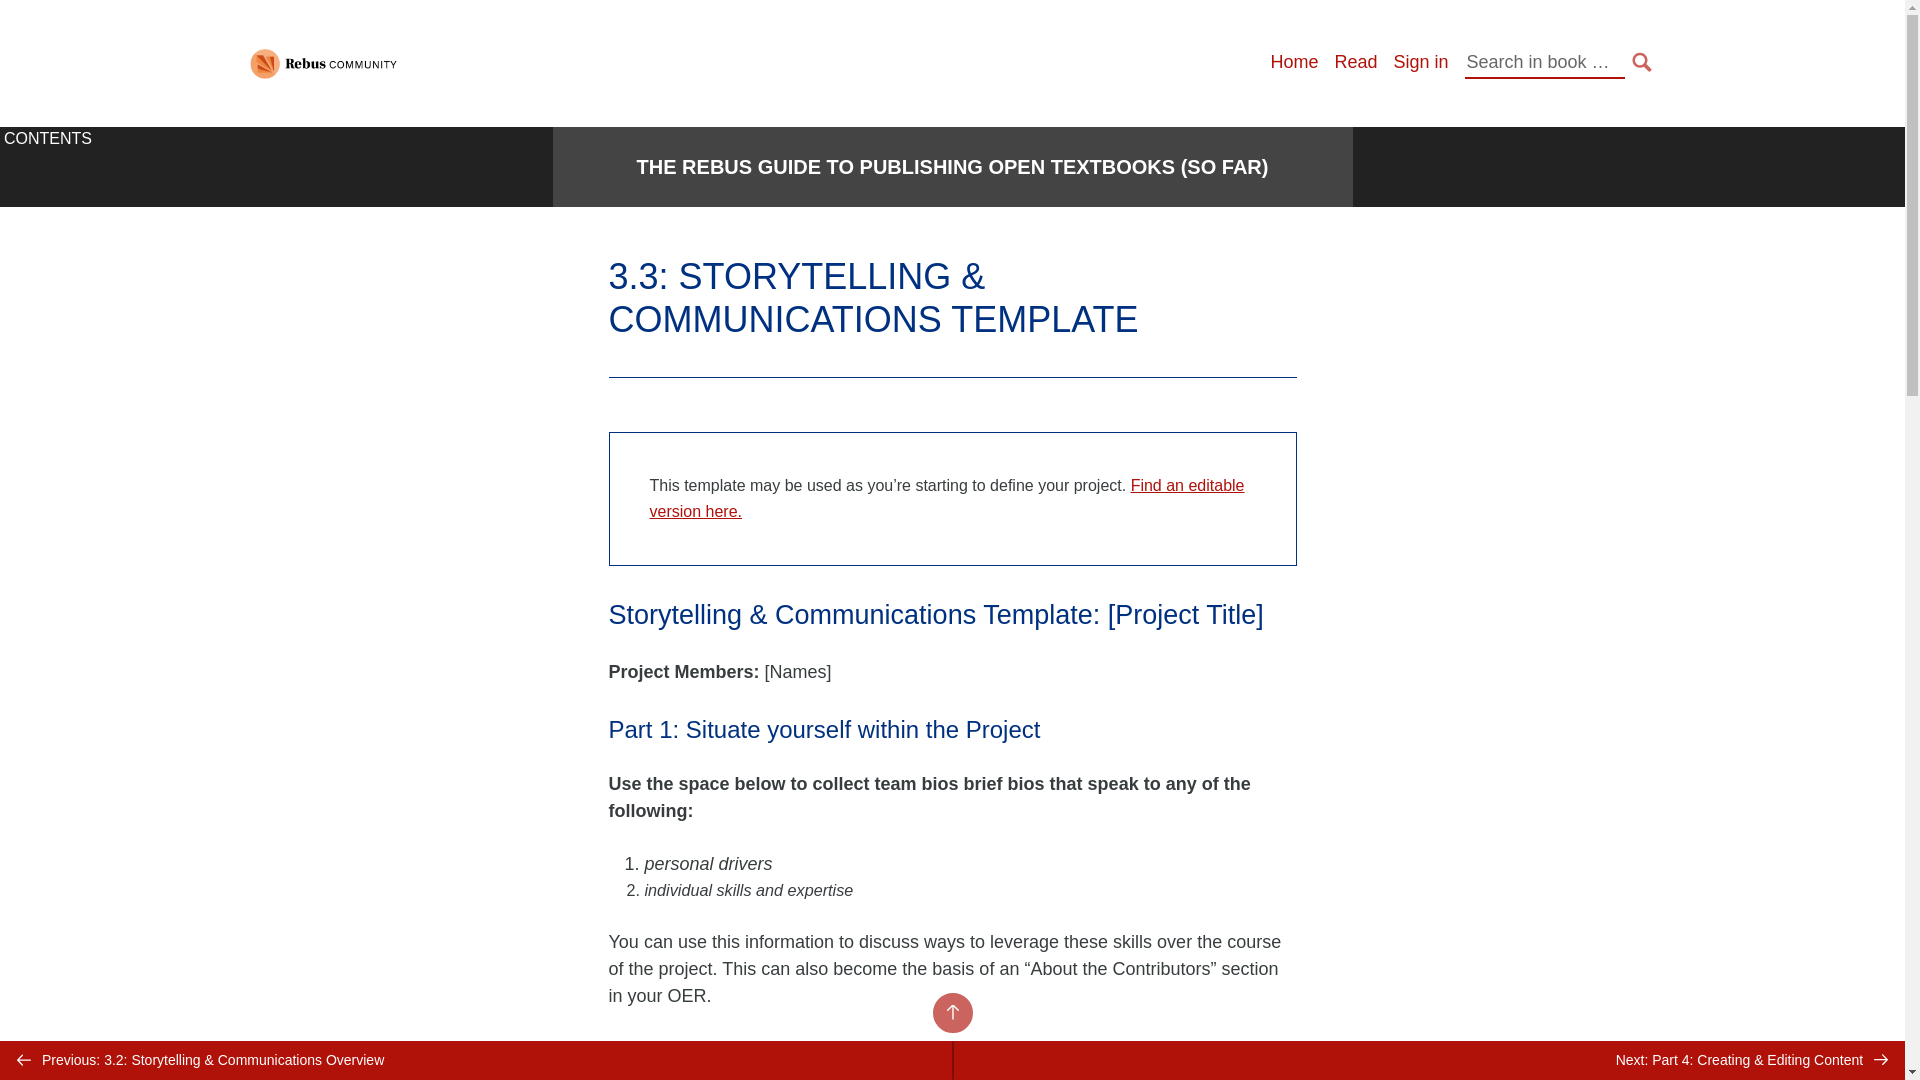  What do you see at coordinates (1355, 62) in the screenshot?
I see `Read` at bounding box center [1355, 62].